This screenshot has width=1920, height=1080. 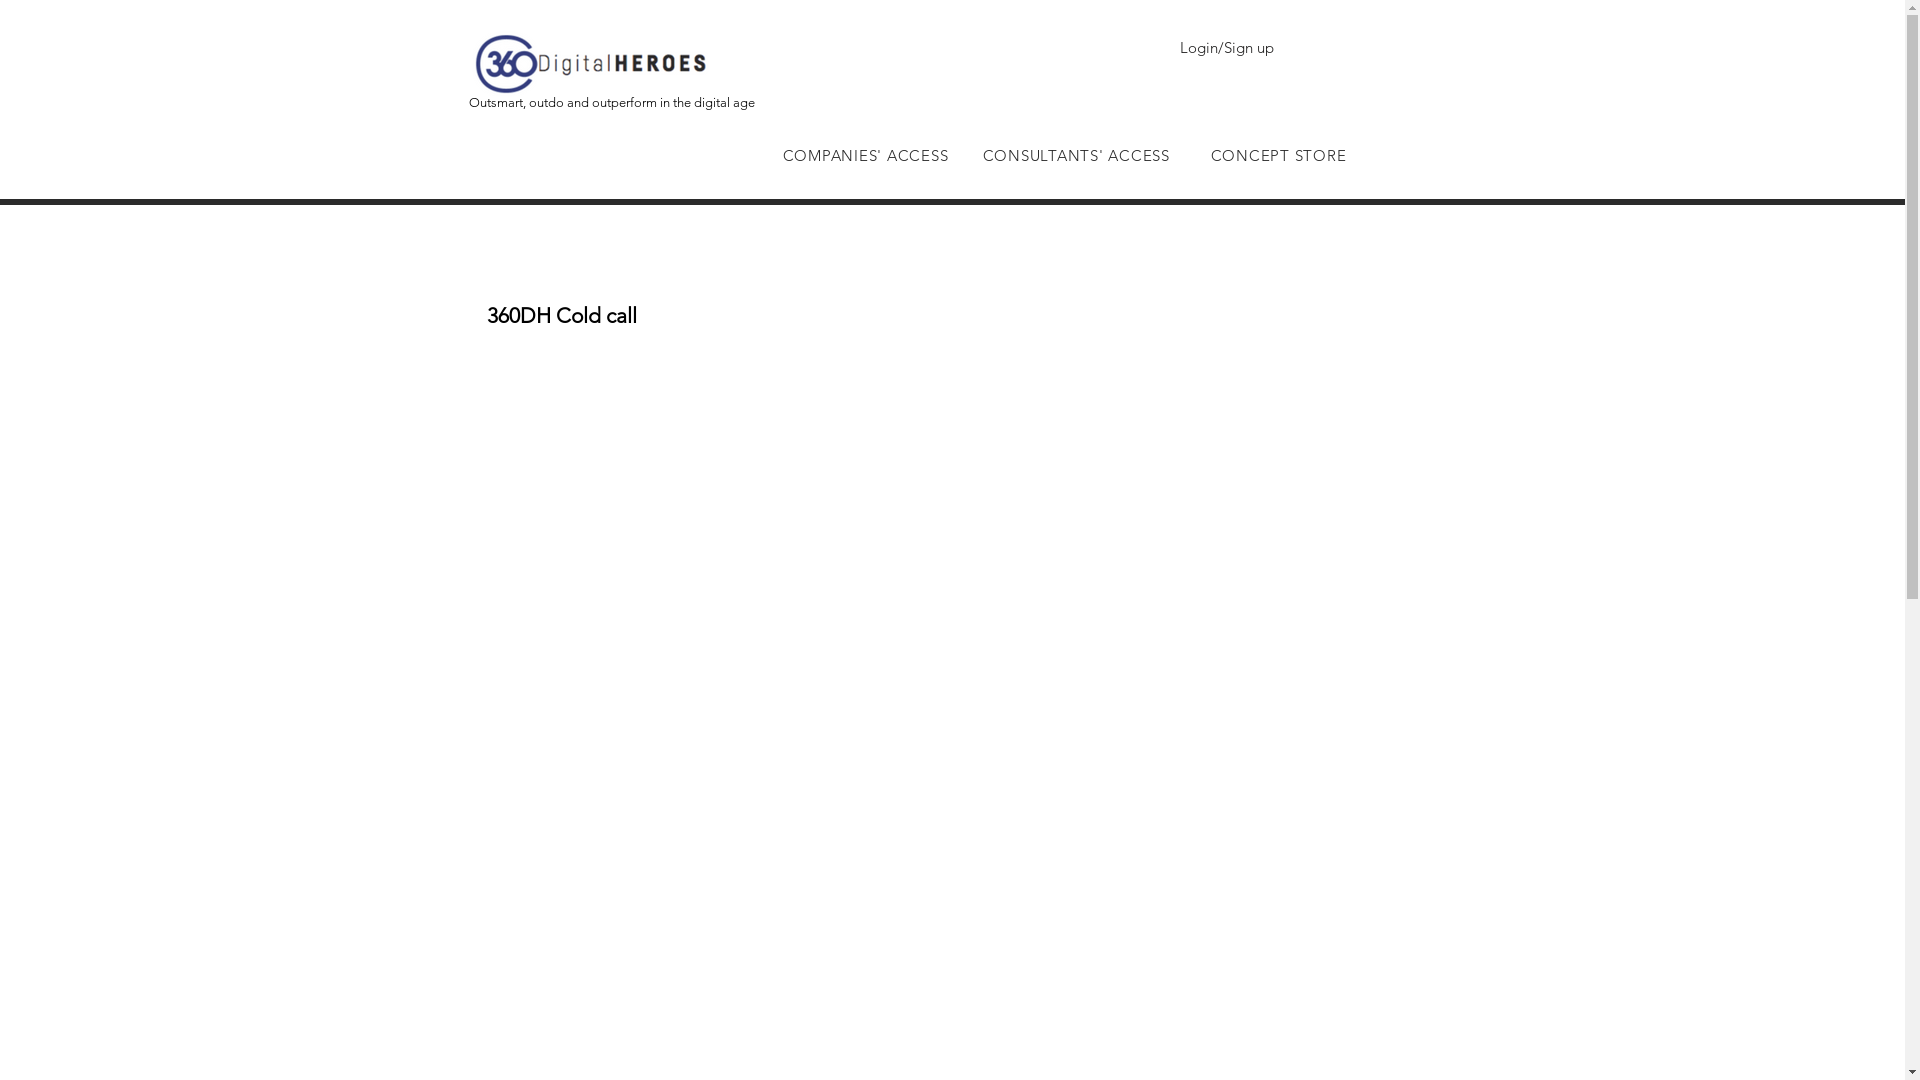 I want to click on CONSULTANTS' ACCESS, so click(x=1076, y=156).